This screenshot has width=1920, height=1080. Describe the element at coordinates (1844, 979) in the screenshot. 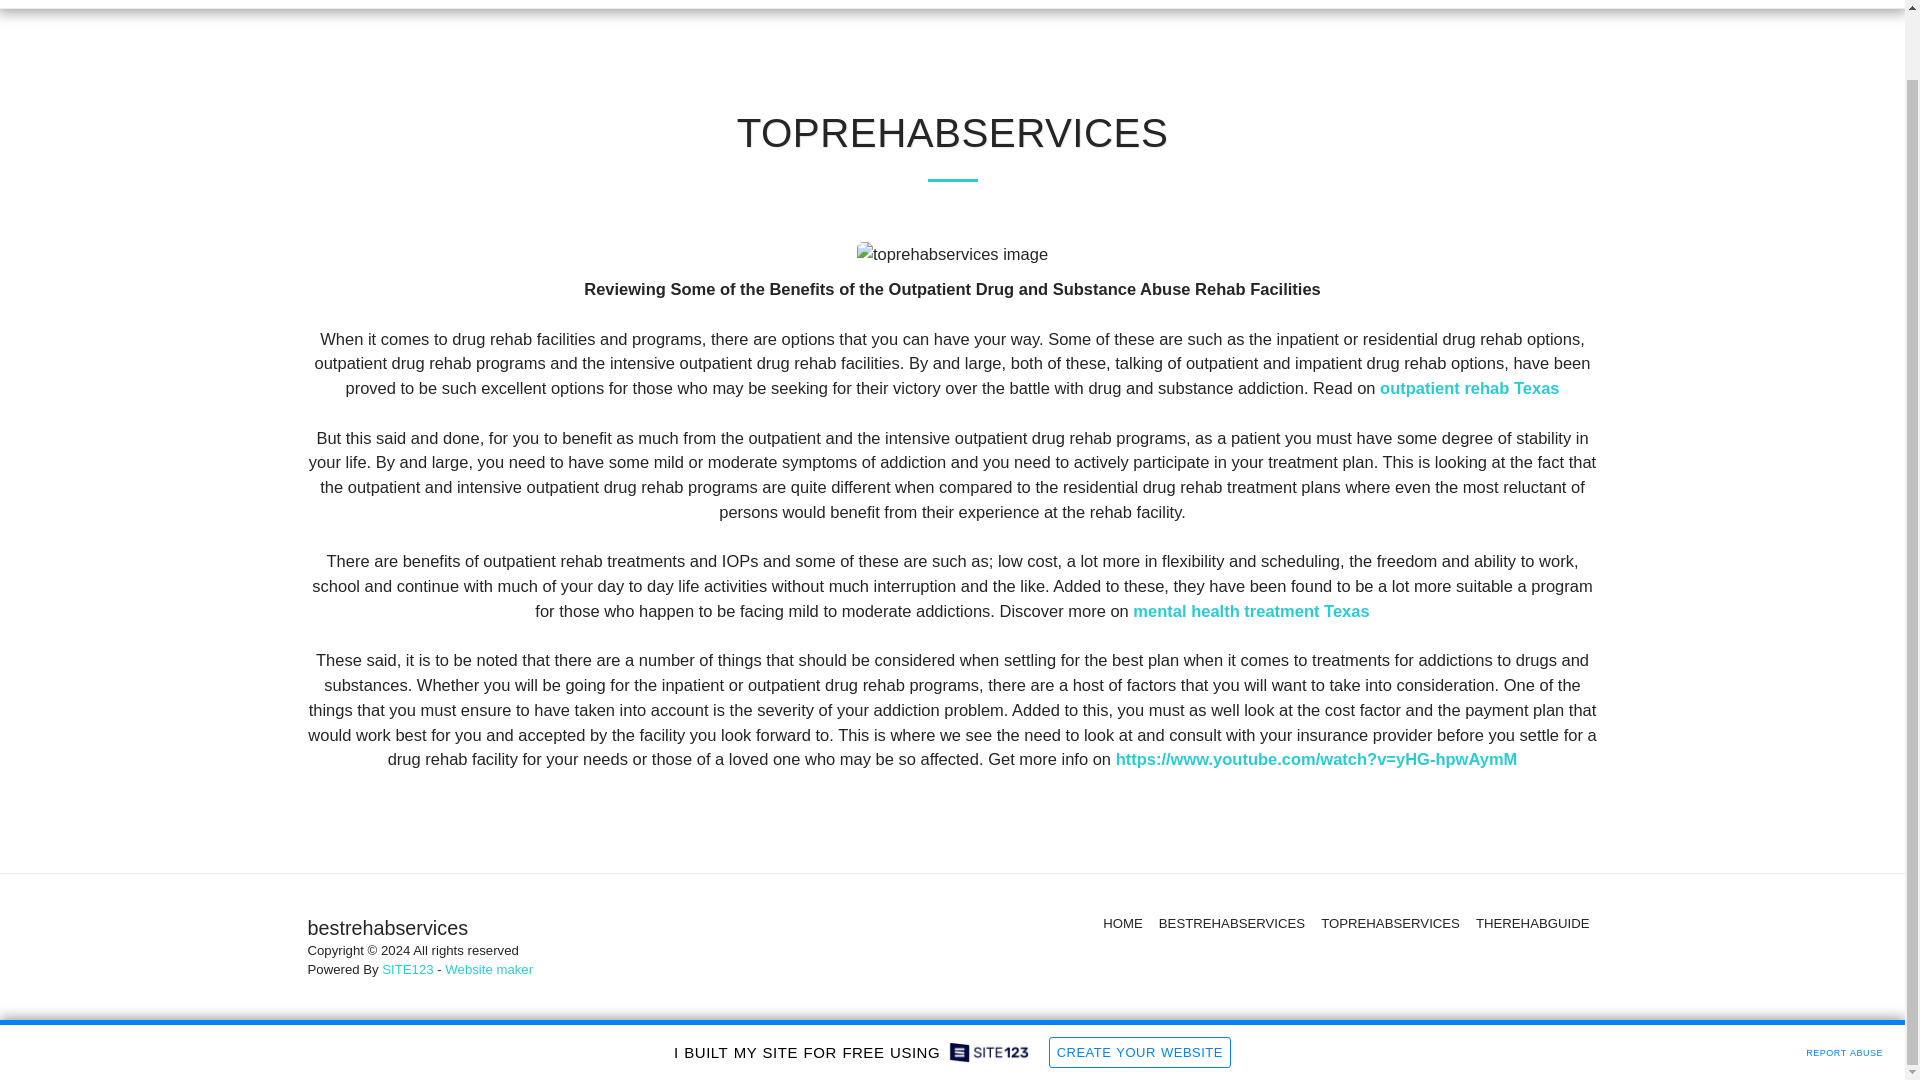

I see `REPORT ABUSE` at that location.